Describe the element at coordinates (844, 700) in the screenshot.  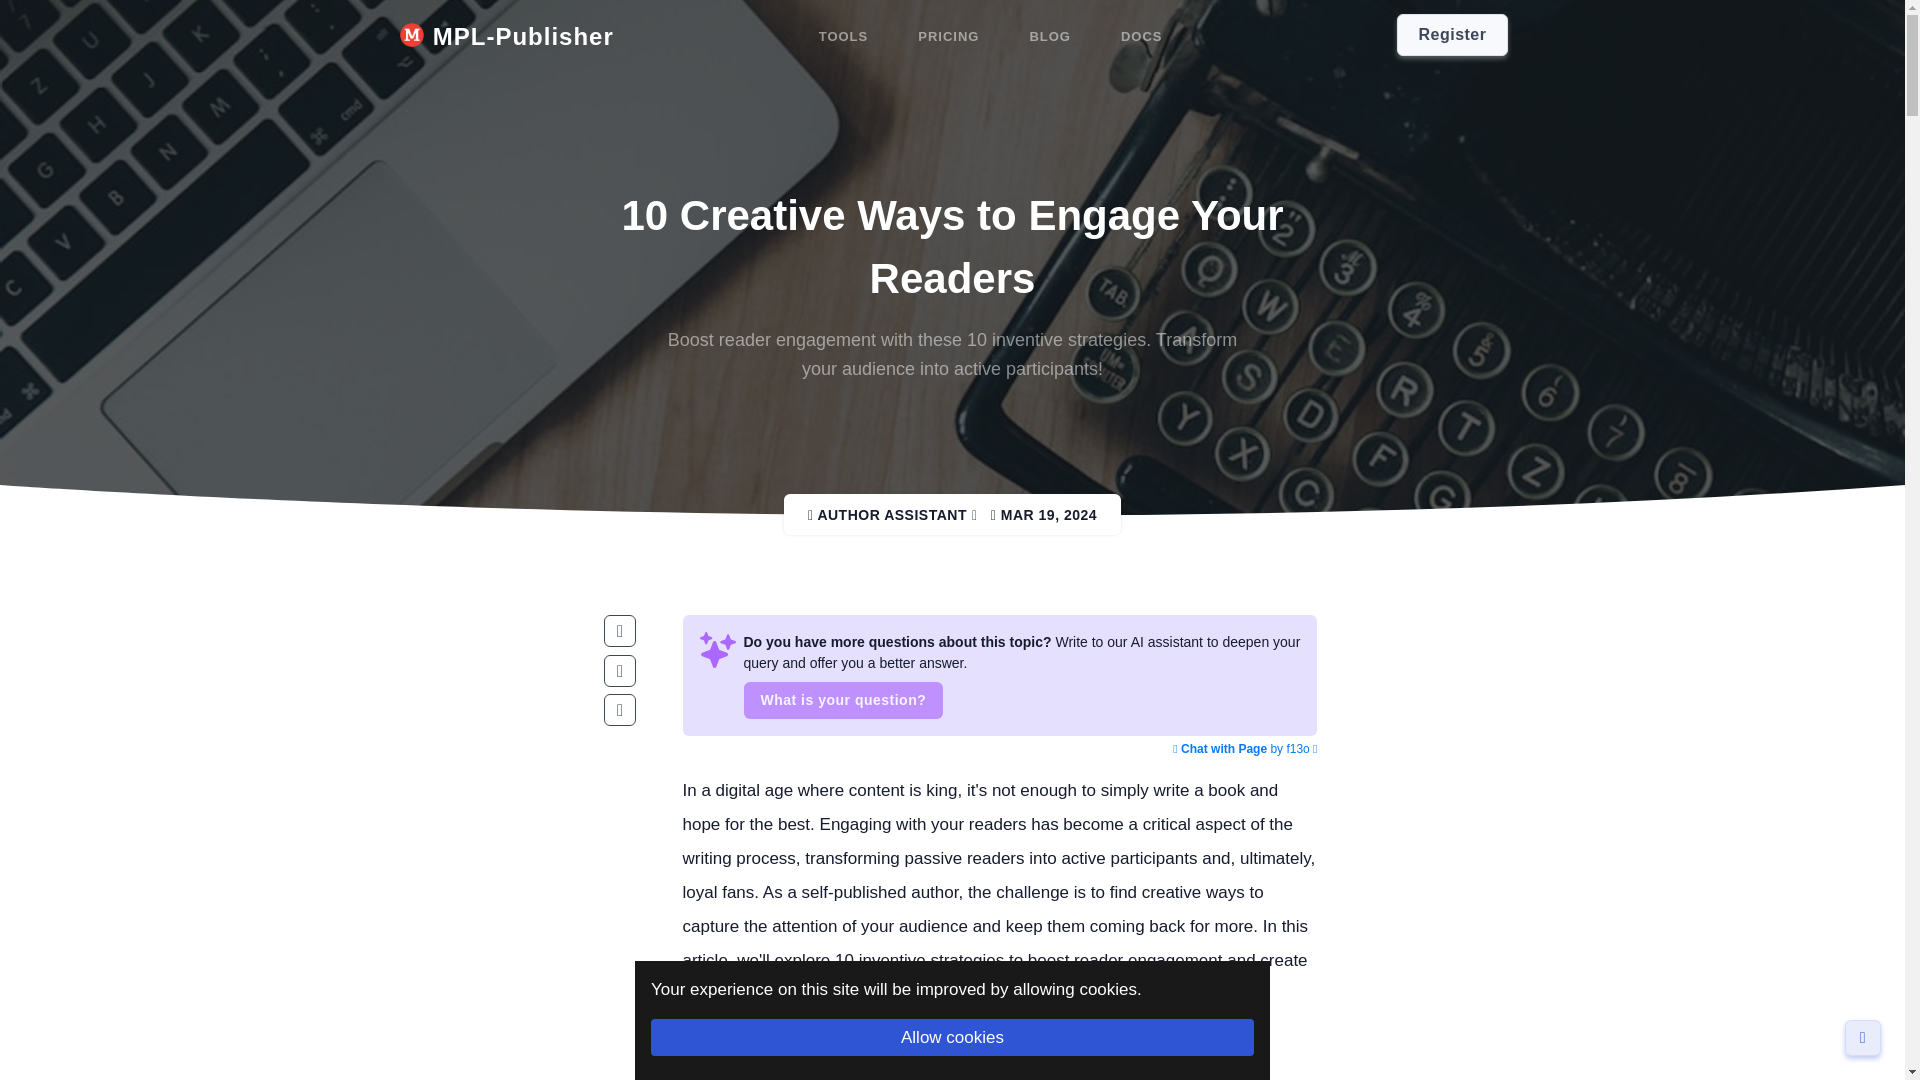
I see `What is your question?` at that location.